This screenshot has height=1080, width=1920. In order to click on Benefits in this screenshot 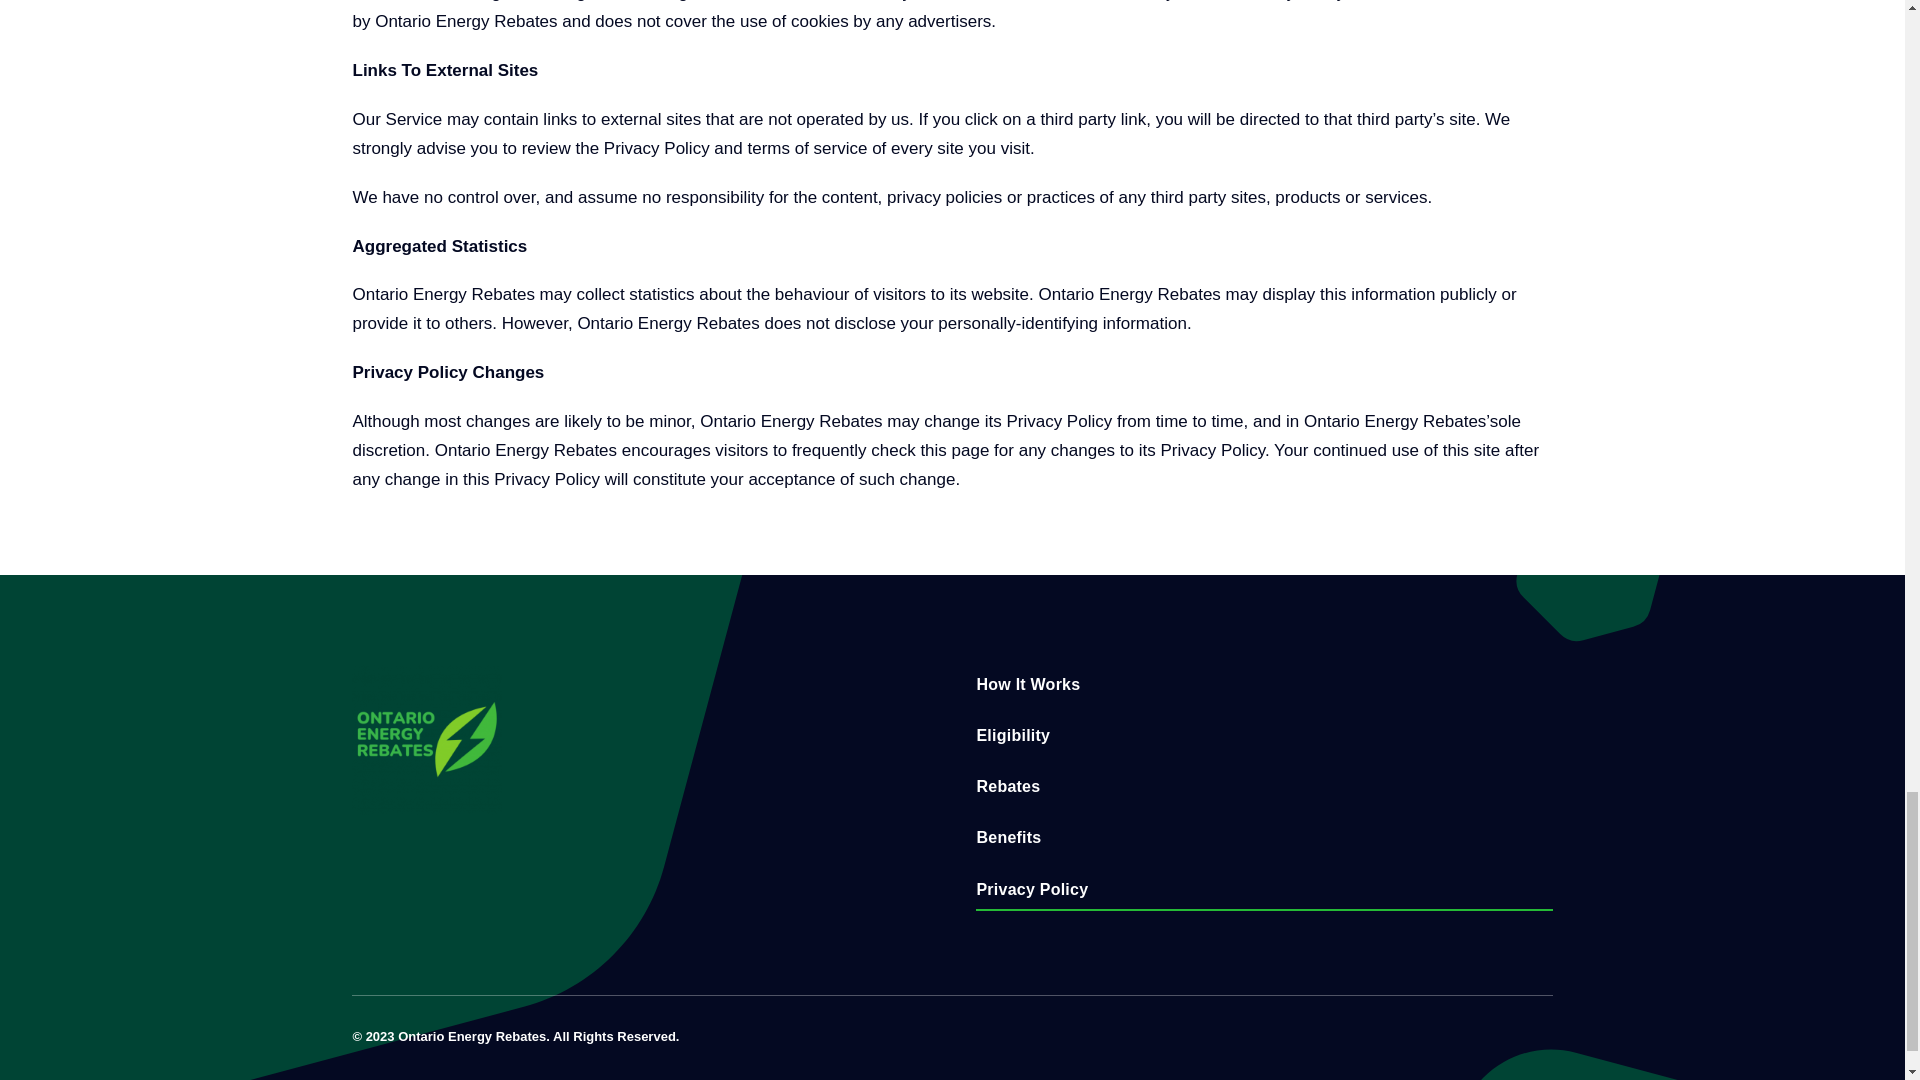, I will do `click(1263, 838)`.